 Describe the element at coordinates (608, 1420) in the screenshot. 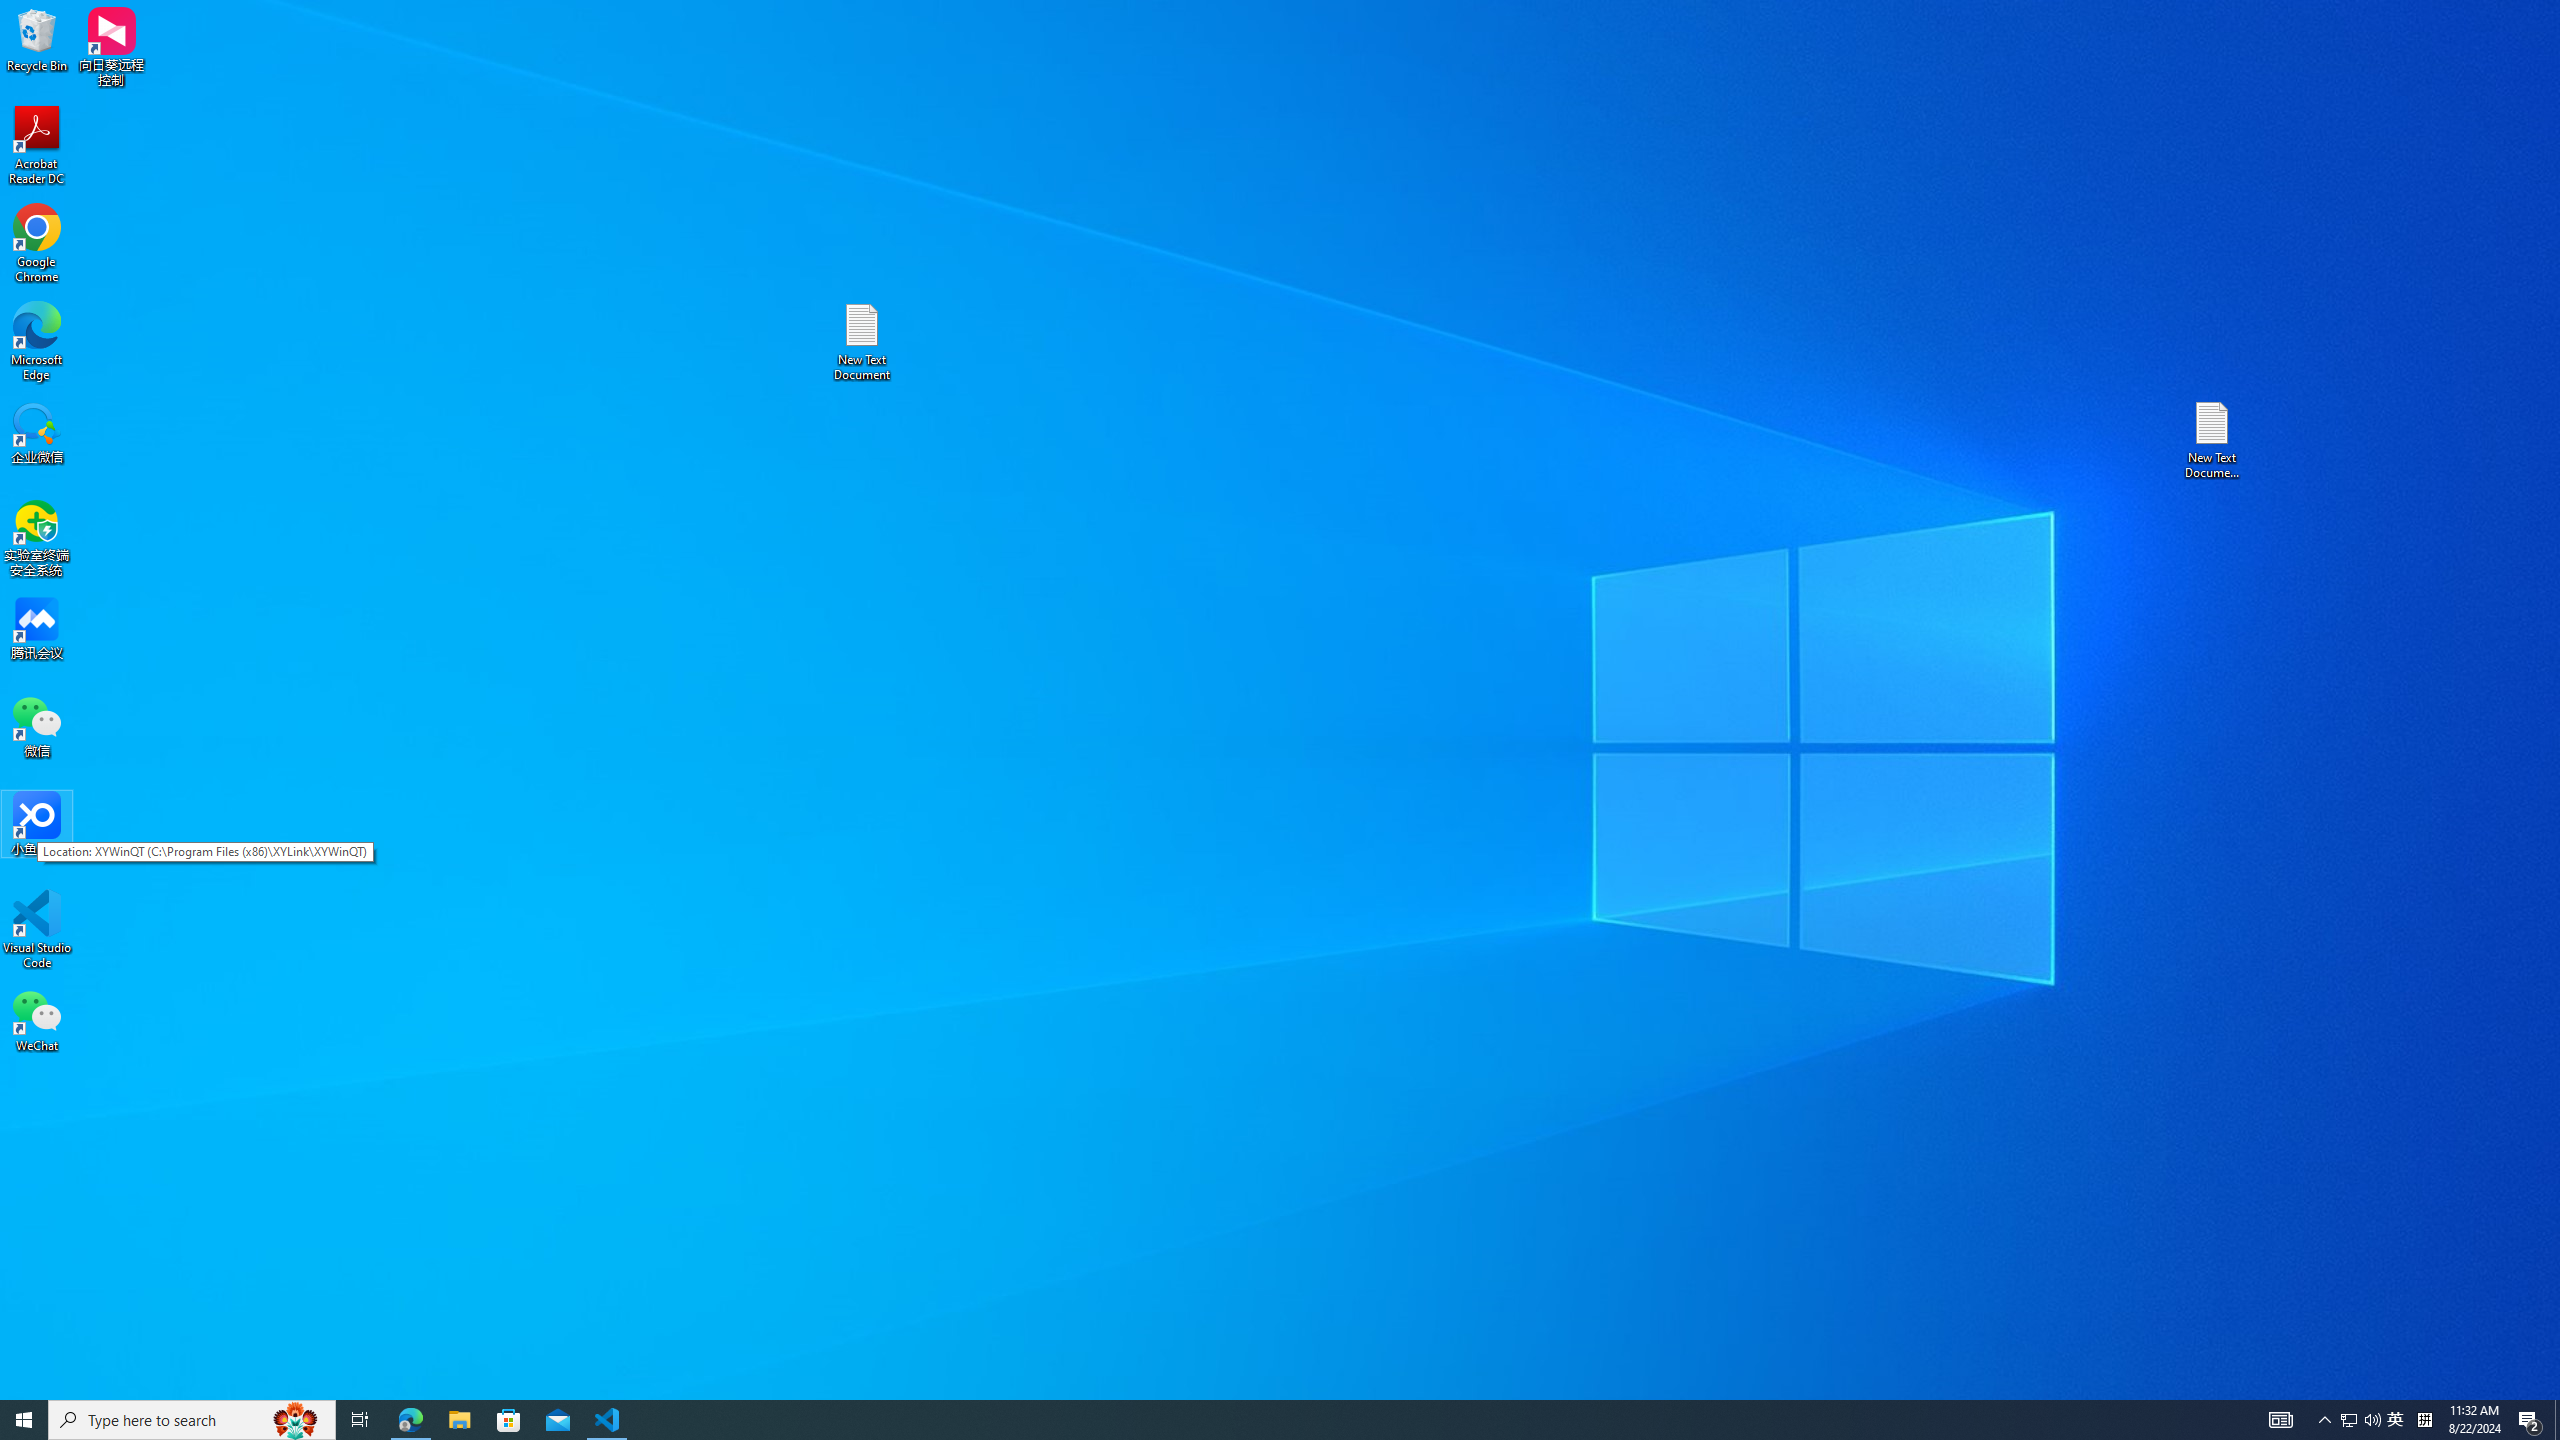

I see `Visual Studio Code - 1 running window` at that location.